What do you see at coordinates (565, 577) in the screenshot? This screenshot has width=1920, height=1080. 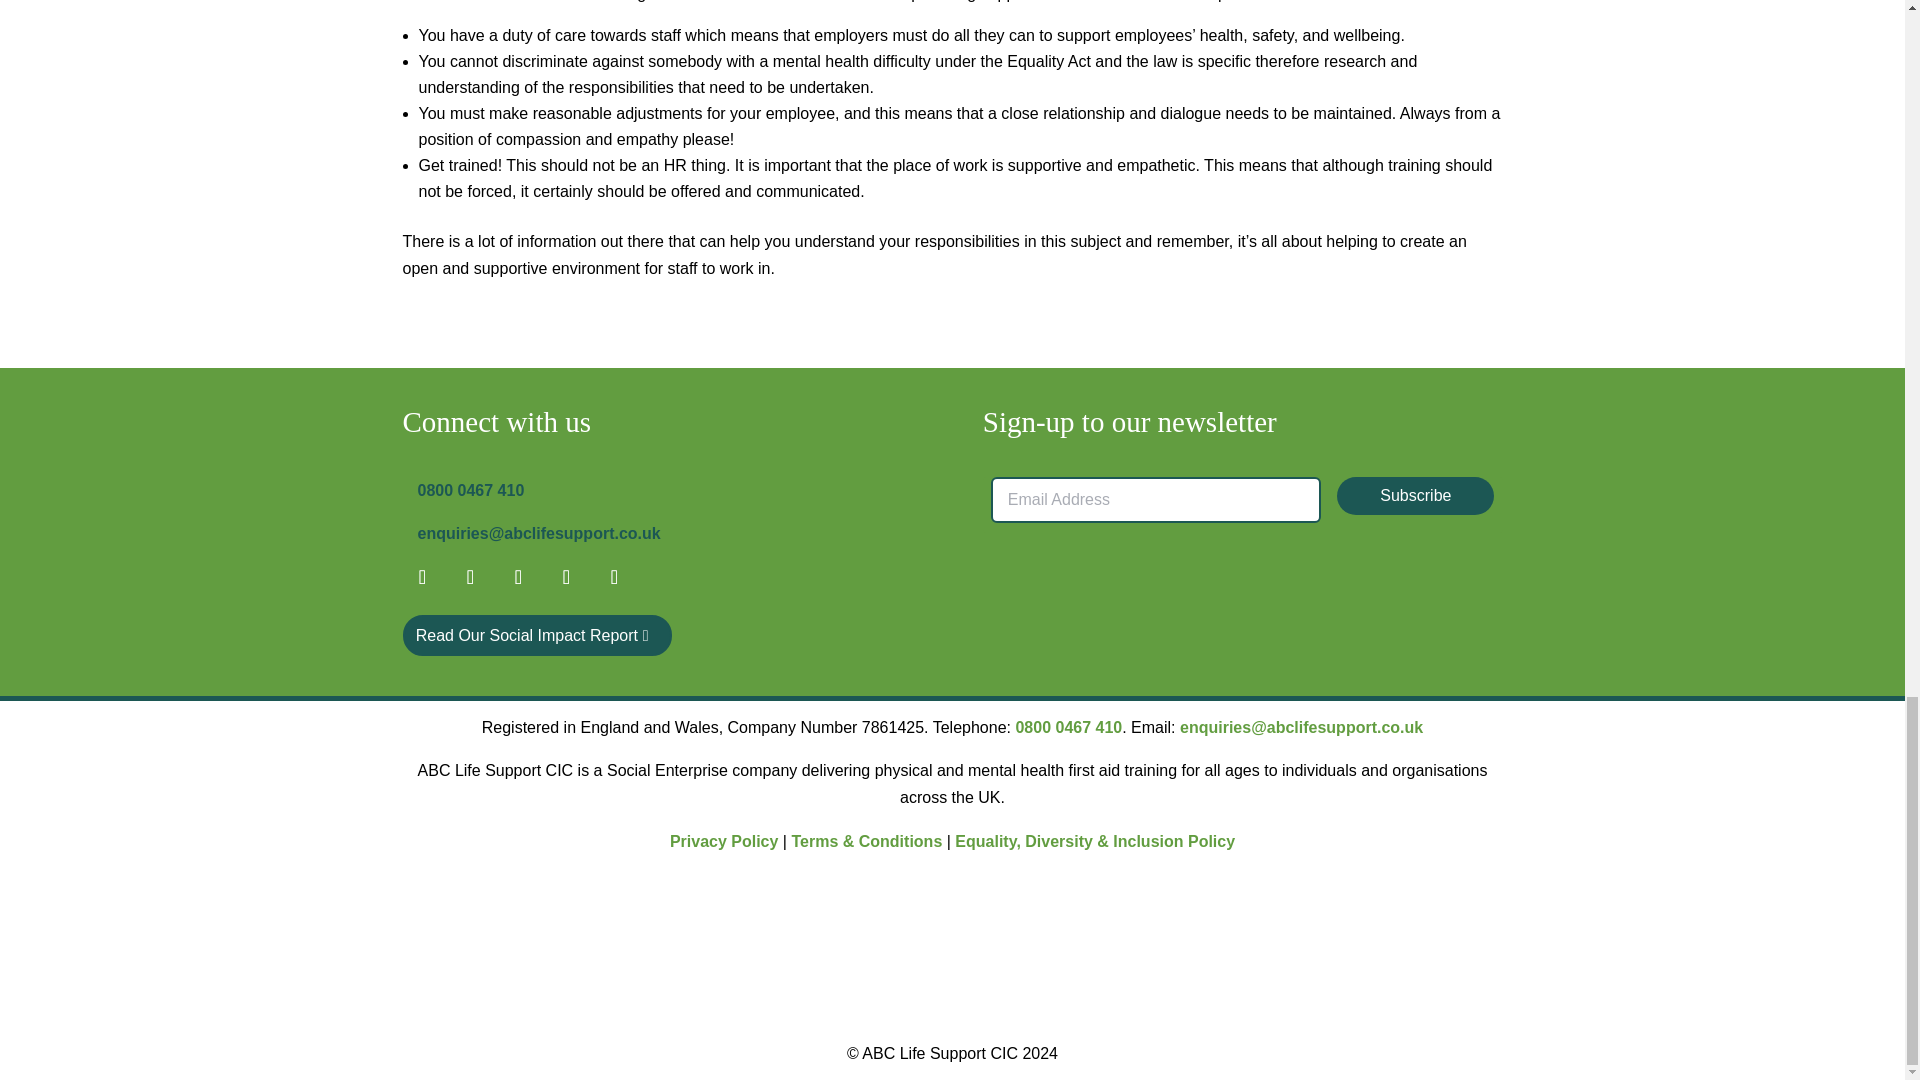 I see `Follow on Youtube` at bounding box center [565, 577].